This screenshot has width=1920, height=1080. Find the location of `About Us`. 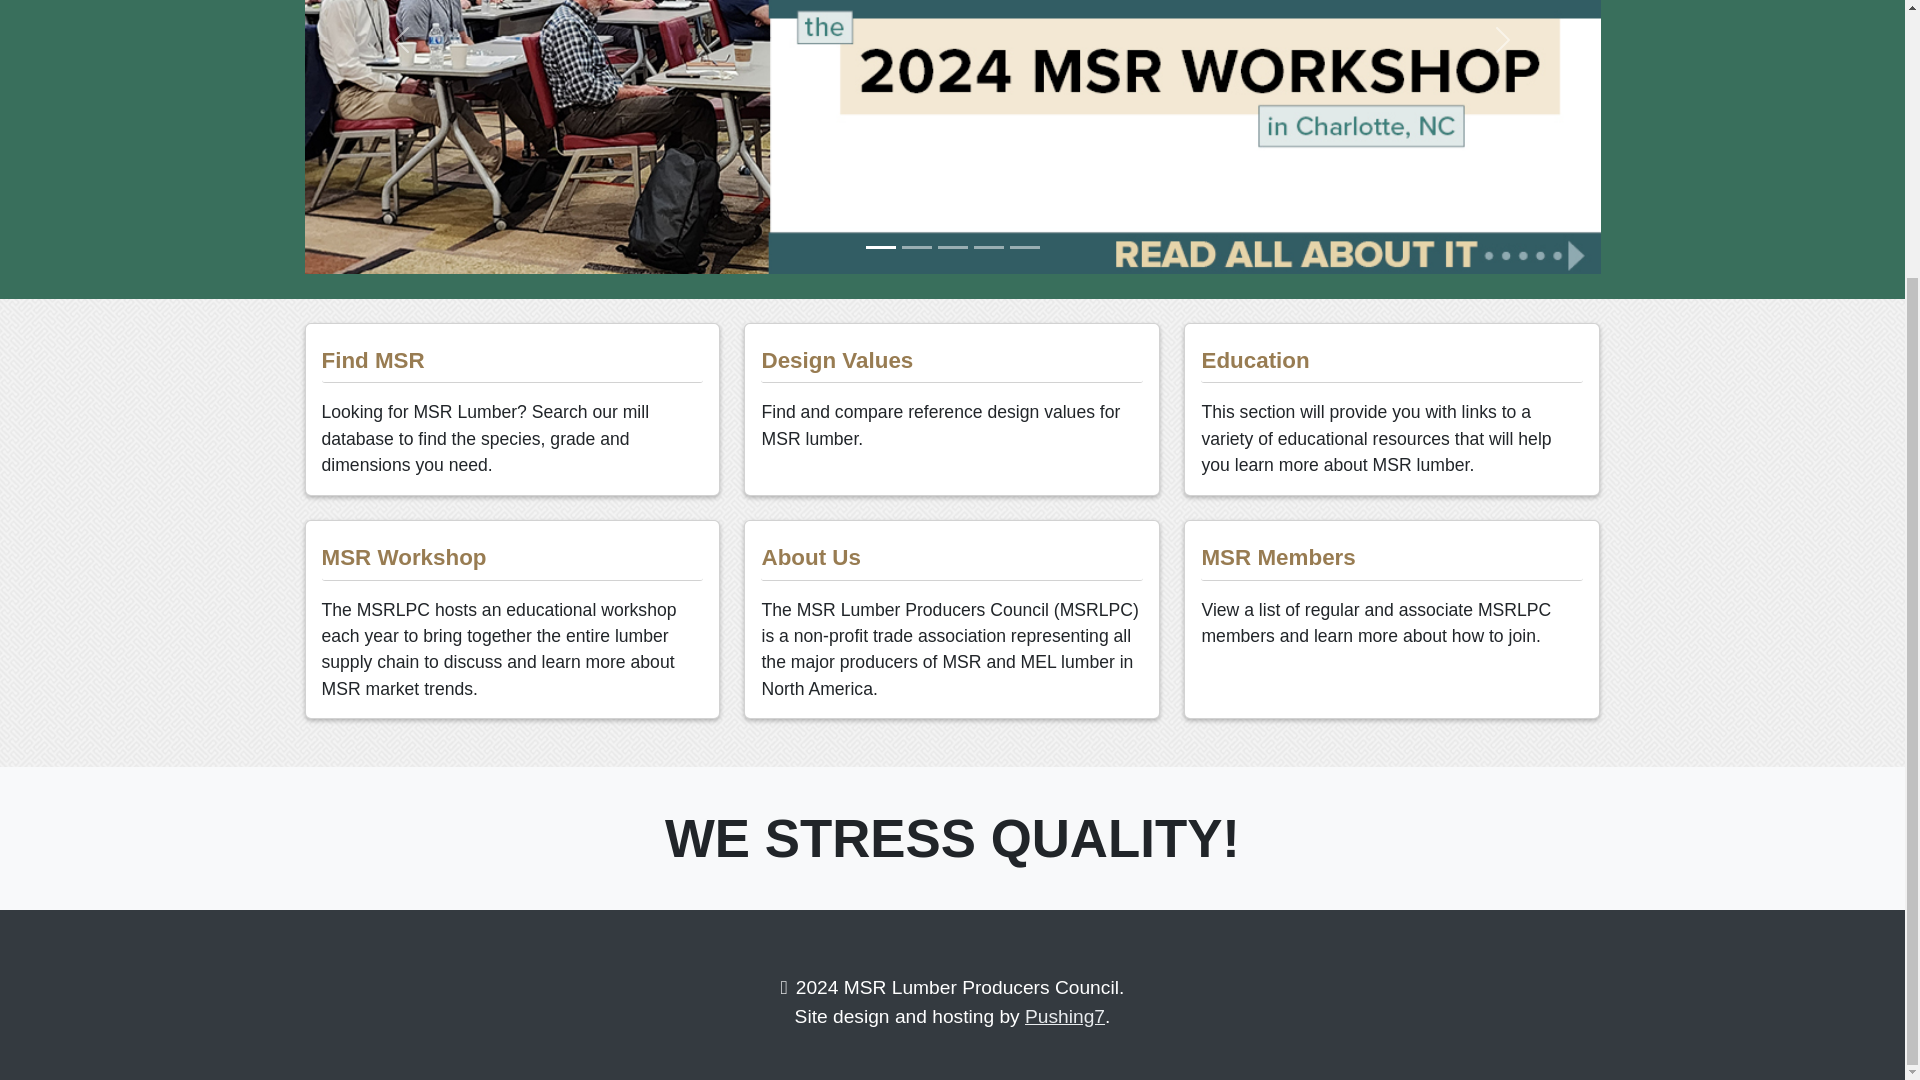

About Us is located at coordinates (952, 550).